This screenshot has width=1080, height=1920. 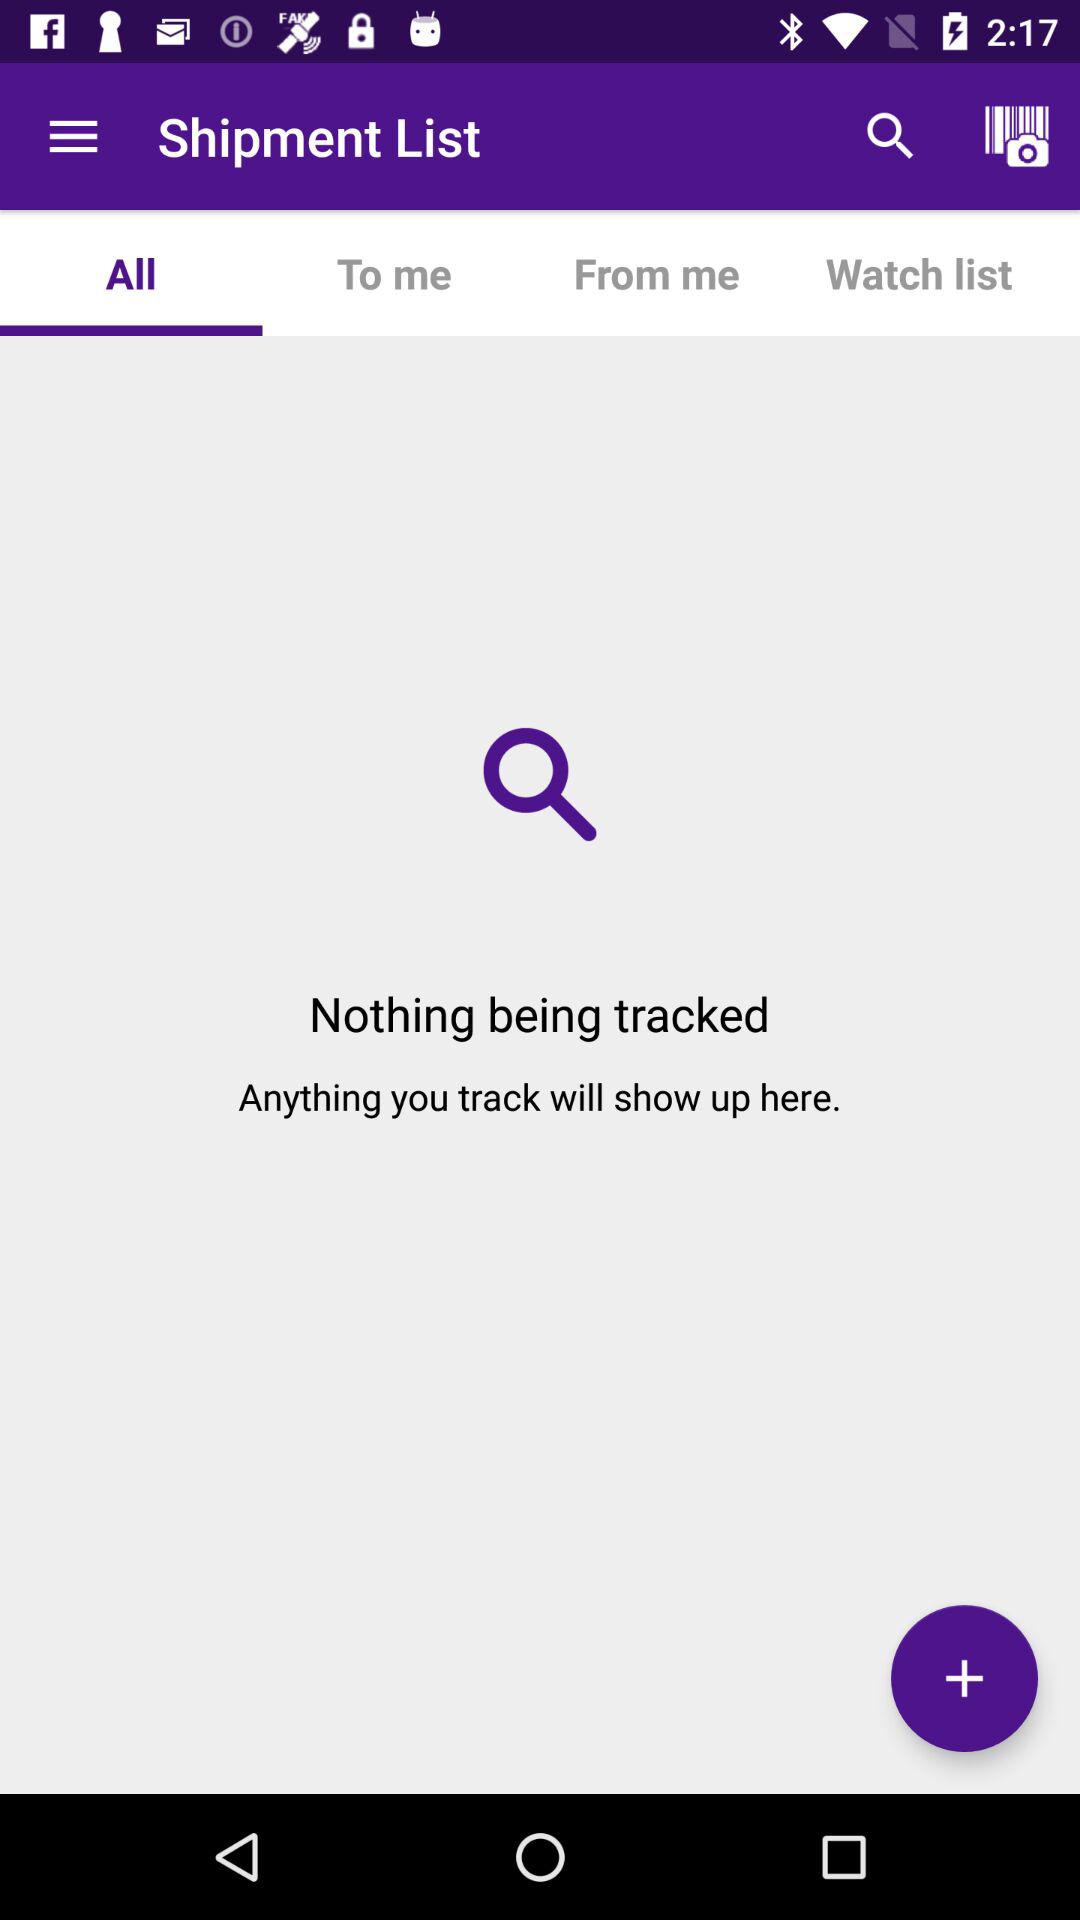 I want to click on click the app to the right of all icon, so click(x=393, y=272).